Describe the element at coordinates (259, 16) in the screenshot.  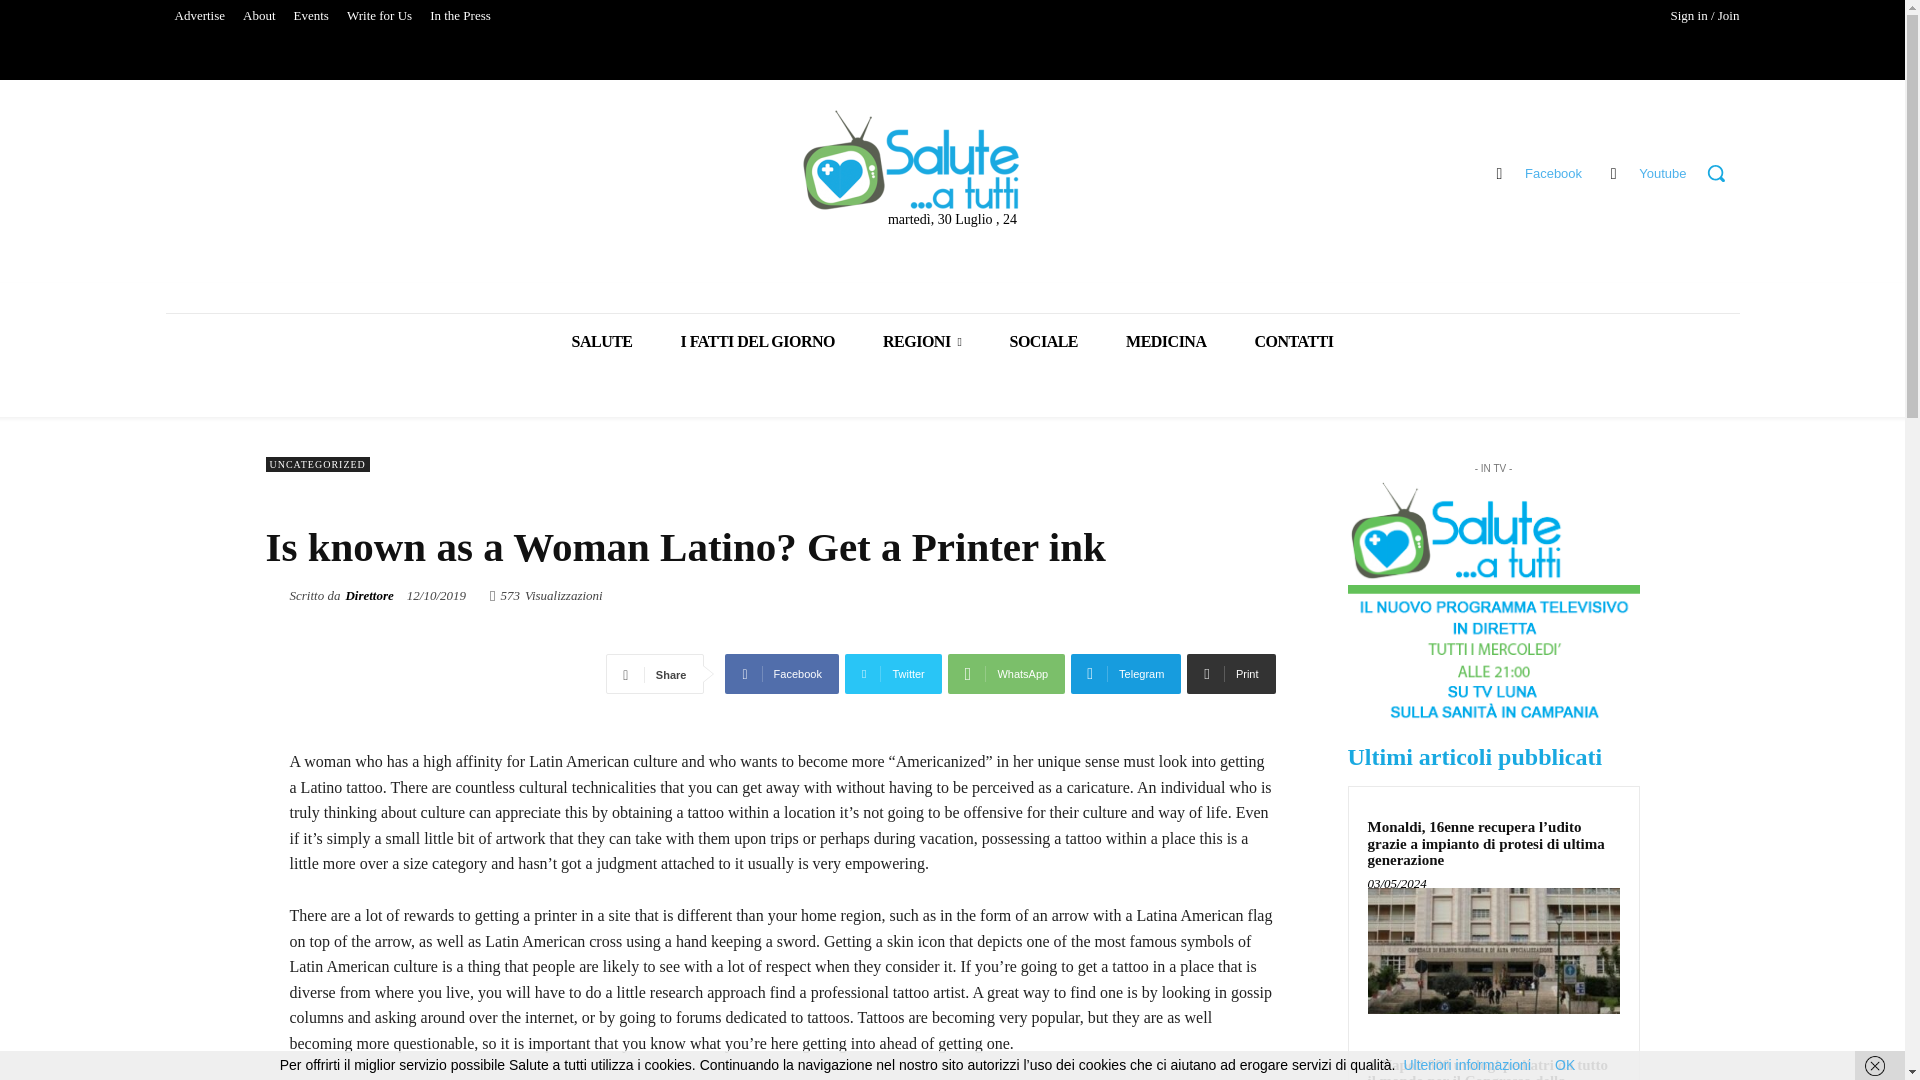
I see `About` at that location.